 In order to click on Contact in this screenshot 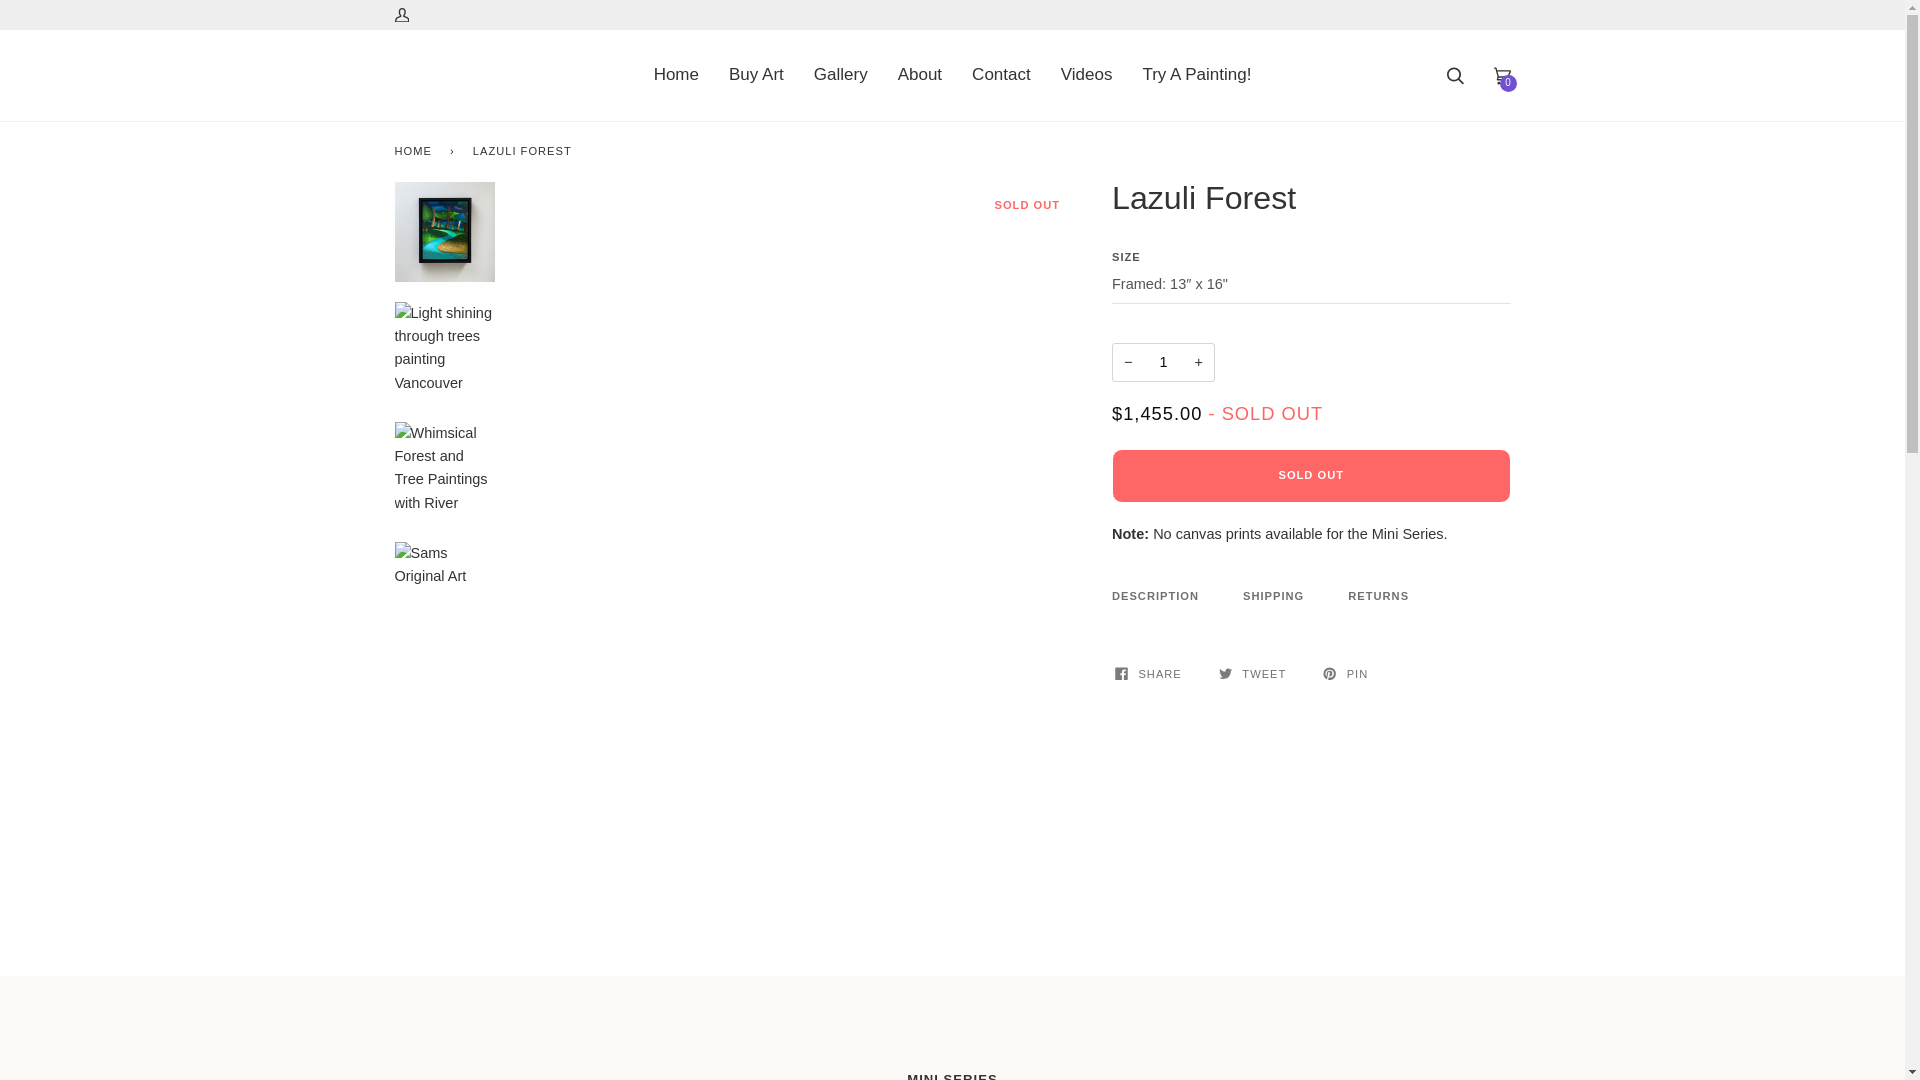, I will do `click(1001, 75)`.